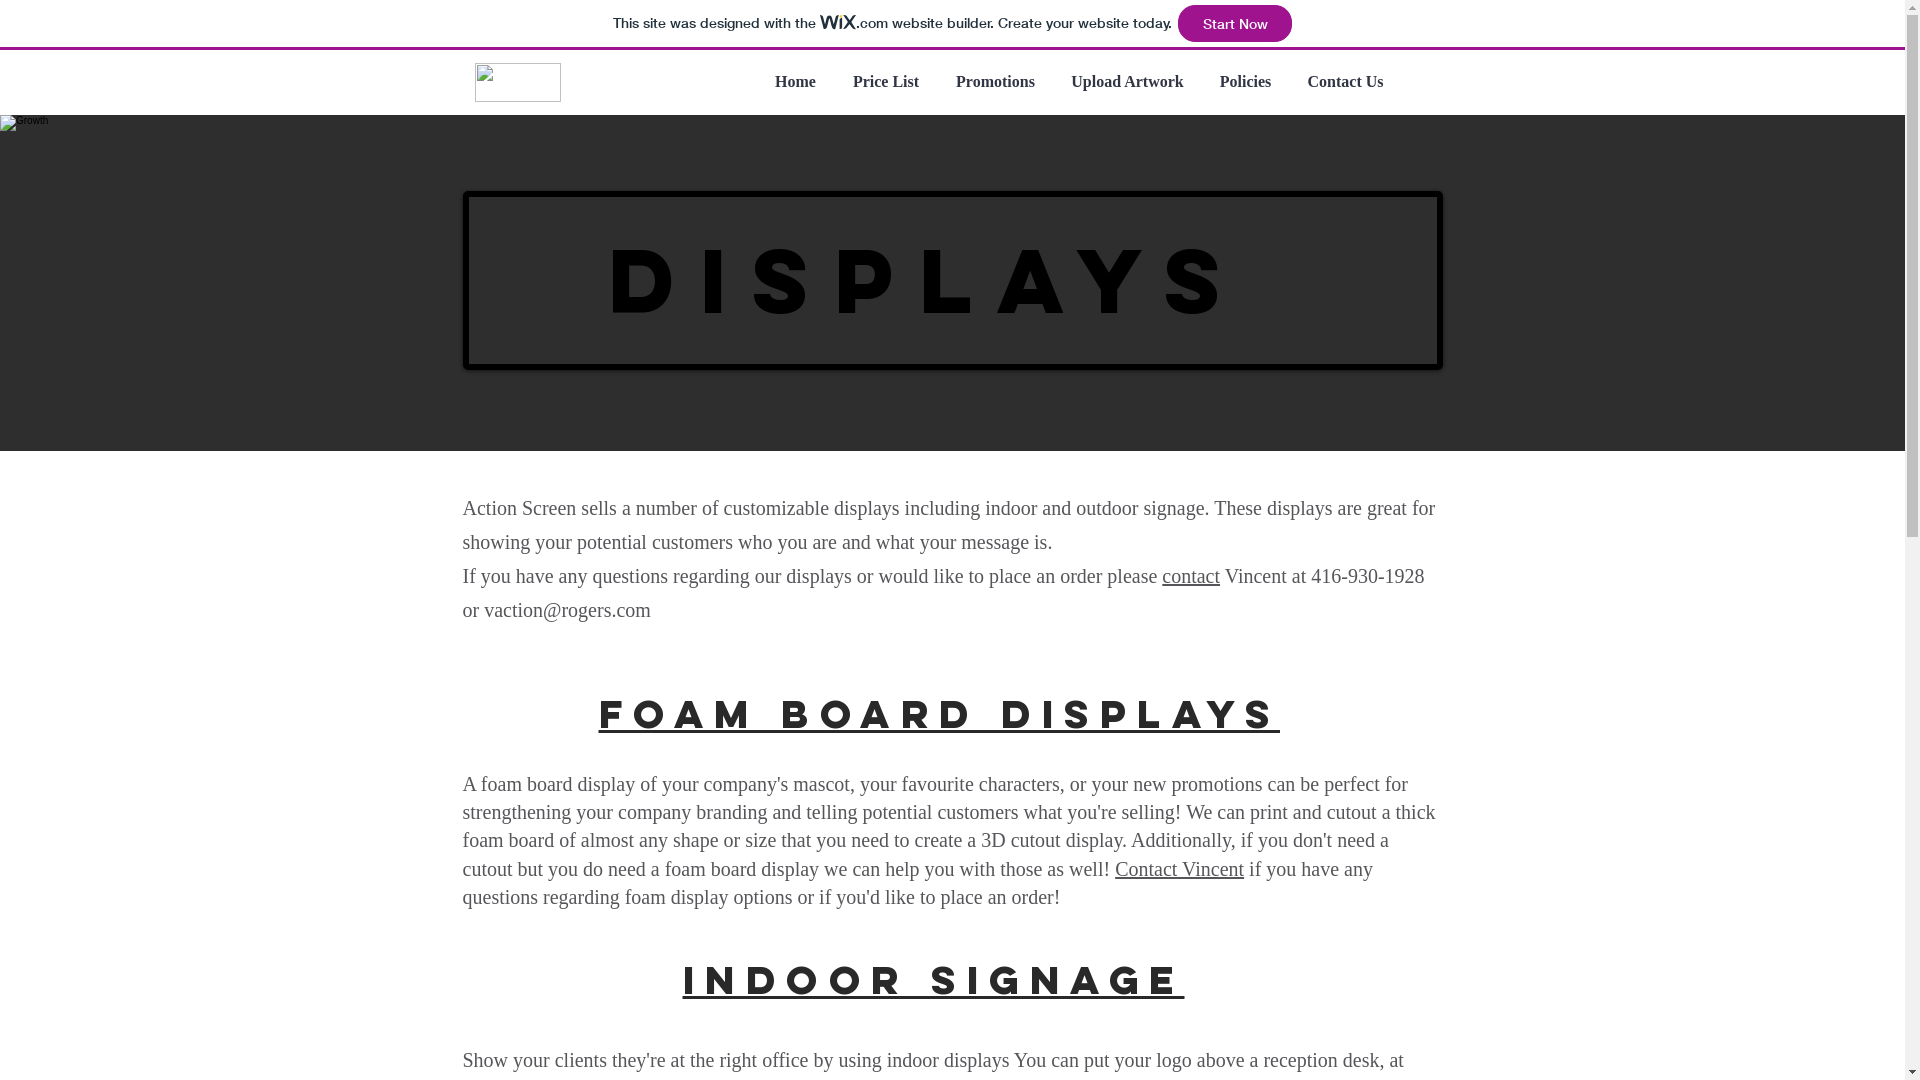 This screenshot has height=1080, width=1920. I want to click on Contact Vincent, so click(1180, 869).